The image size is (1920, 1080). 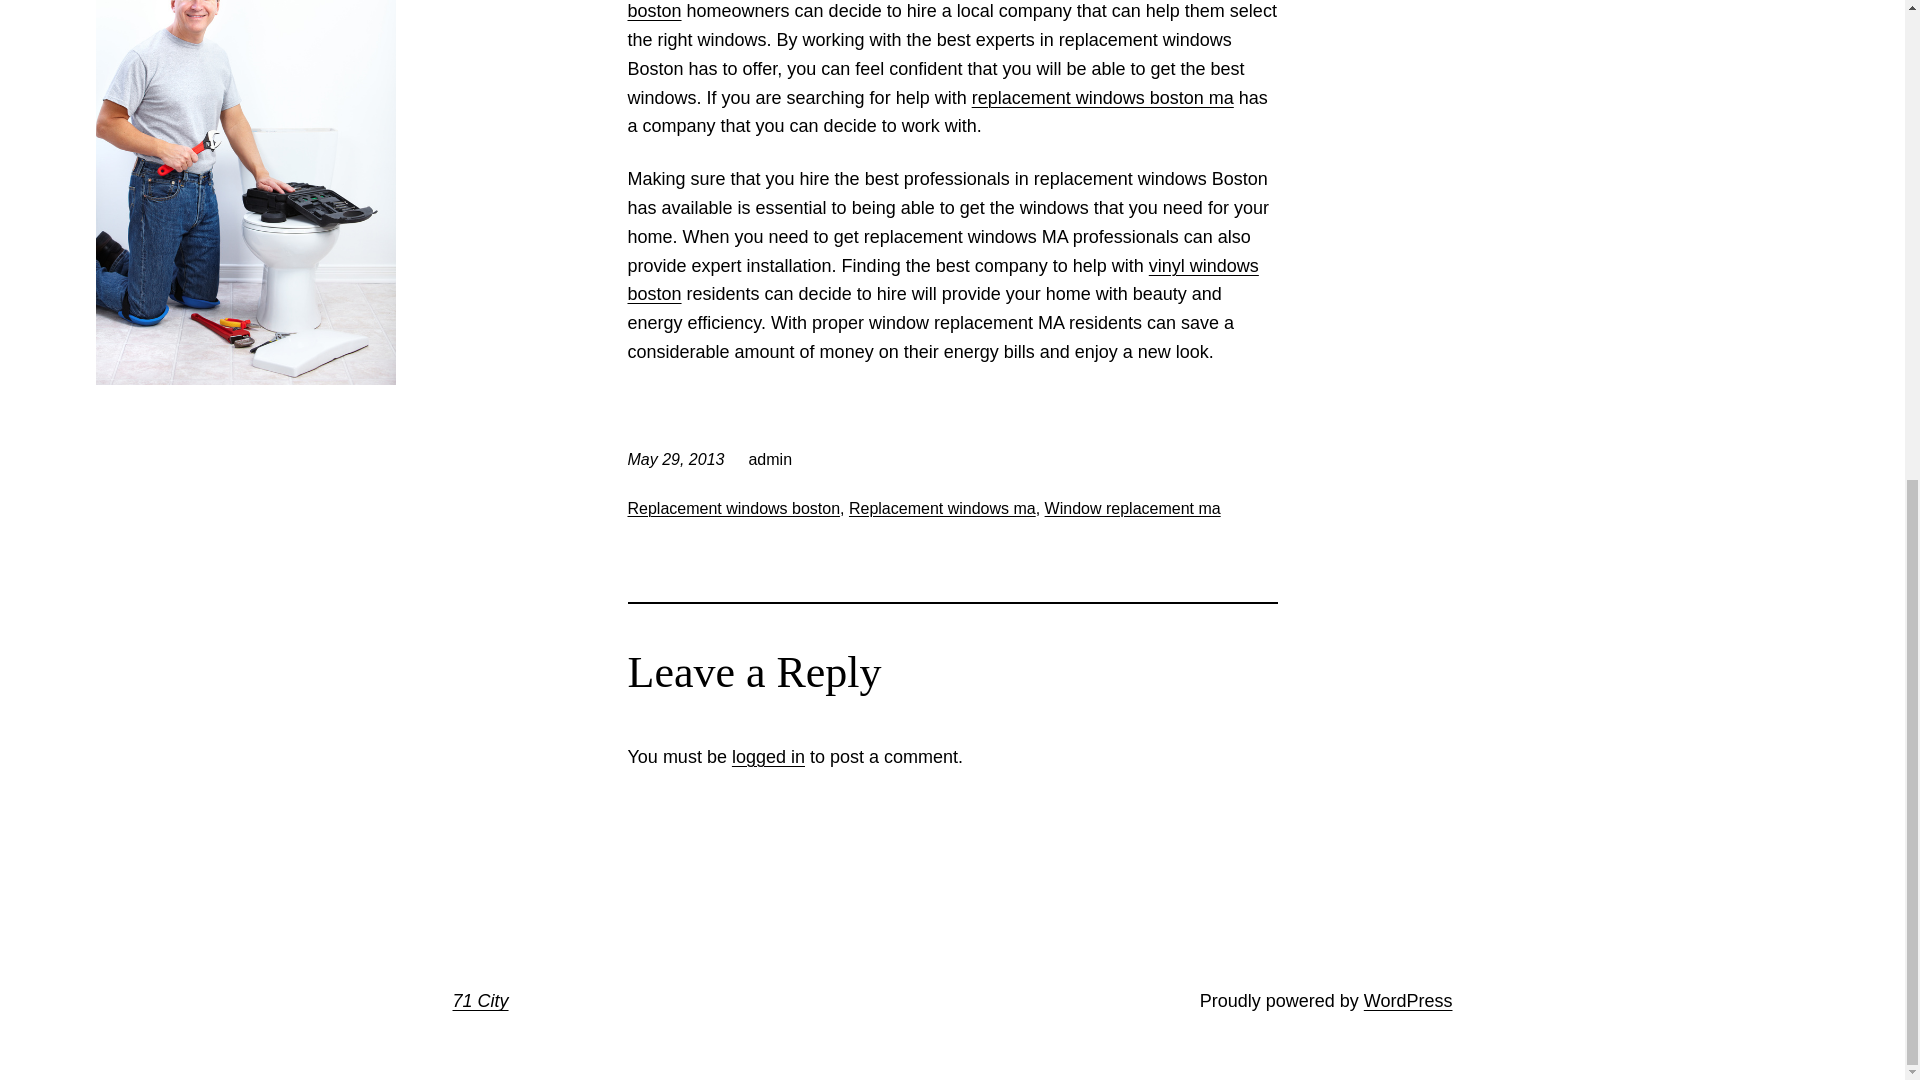 I want to click on vinyl windows boston, so click(x=943, y=280).